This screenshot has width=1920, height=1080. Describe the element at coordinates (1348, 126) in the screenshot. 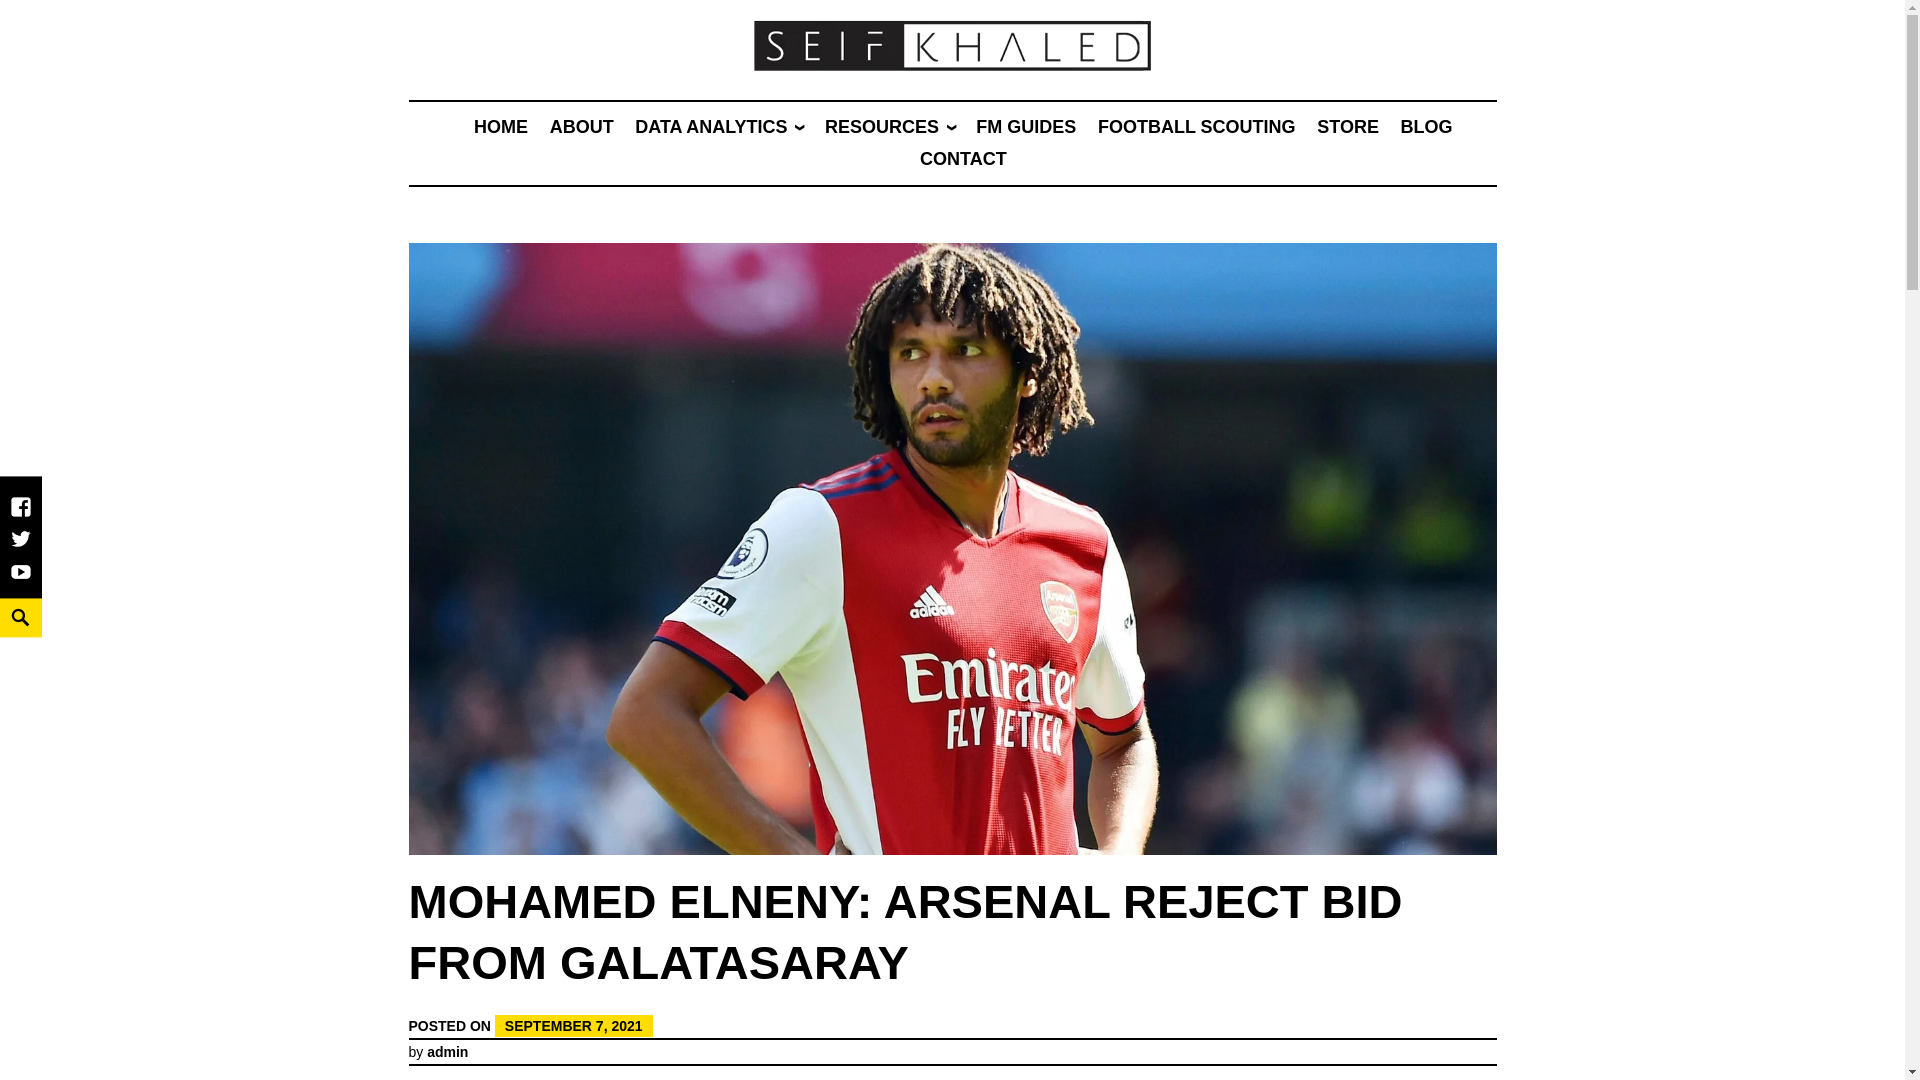

I see `STORE` at that location.